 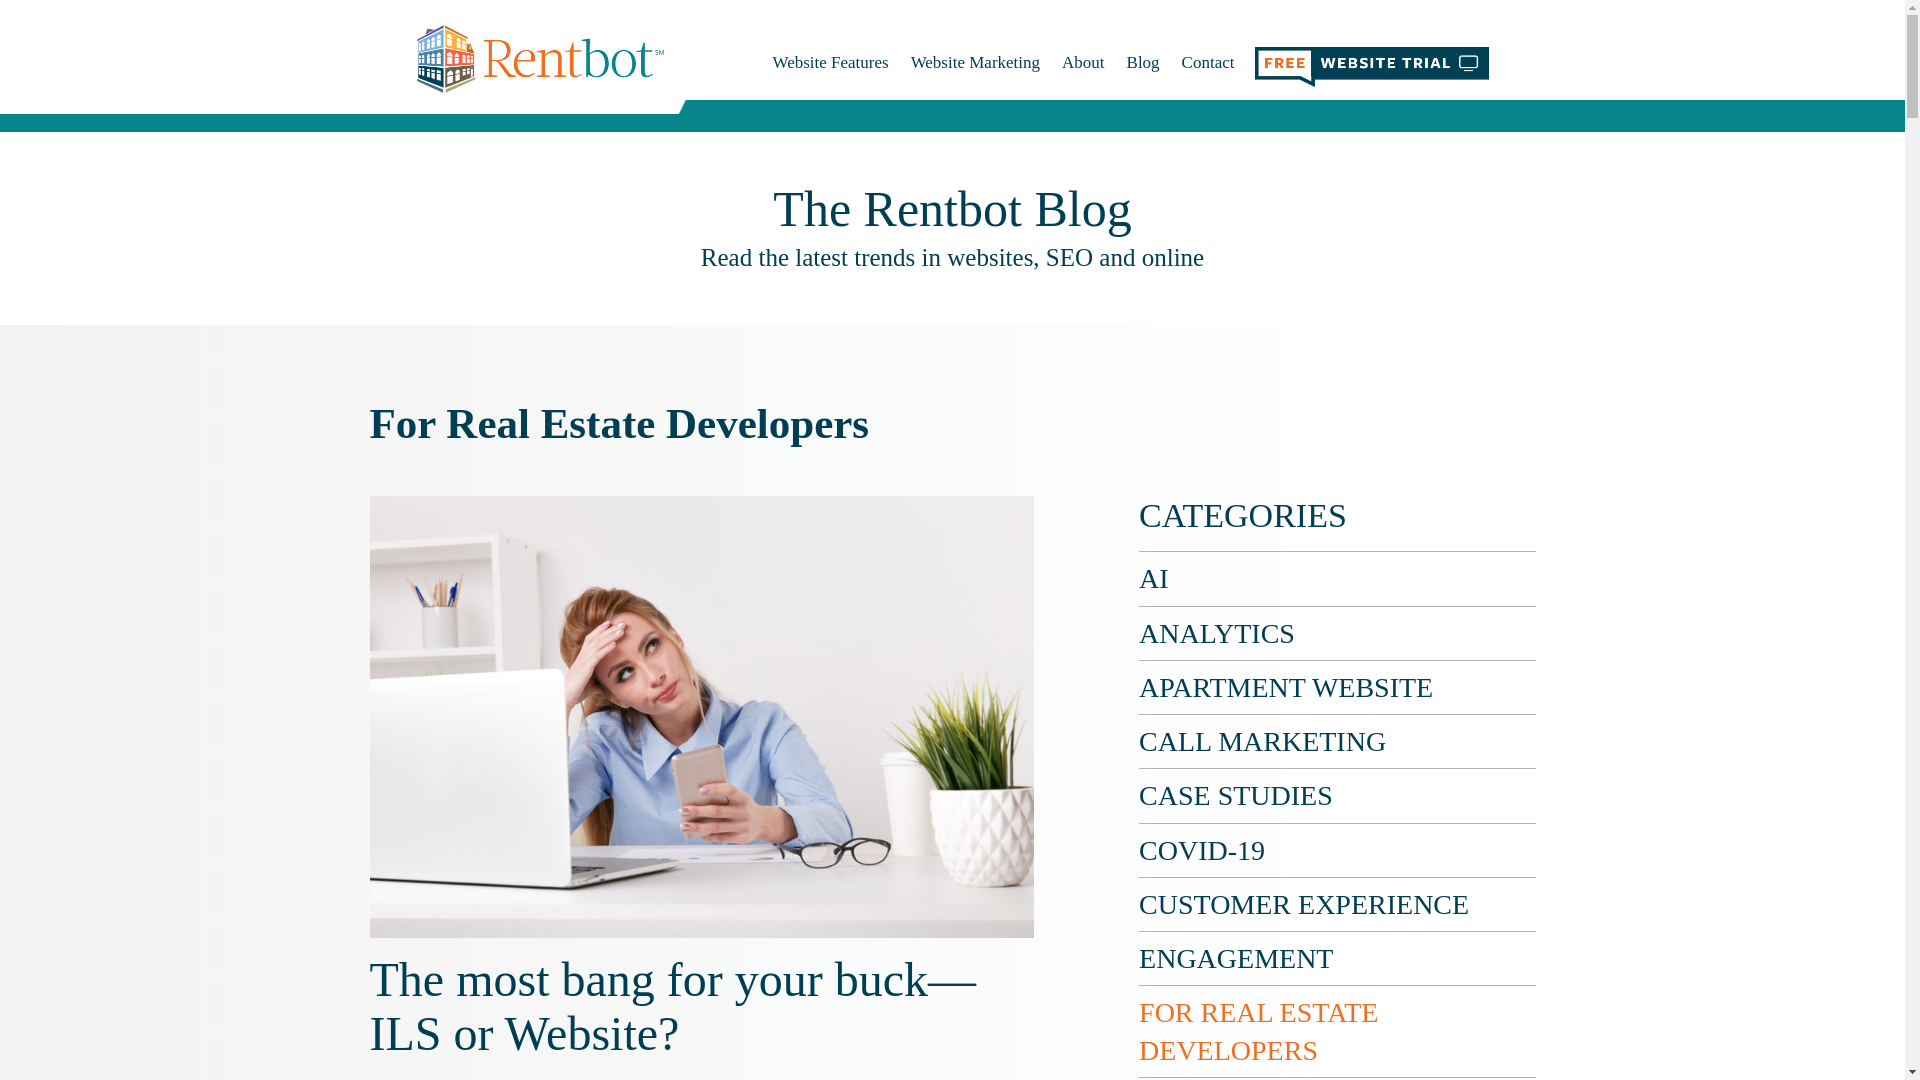 I want to click on Blog, so click(x=1154, y=62).